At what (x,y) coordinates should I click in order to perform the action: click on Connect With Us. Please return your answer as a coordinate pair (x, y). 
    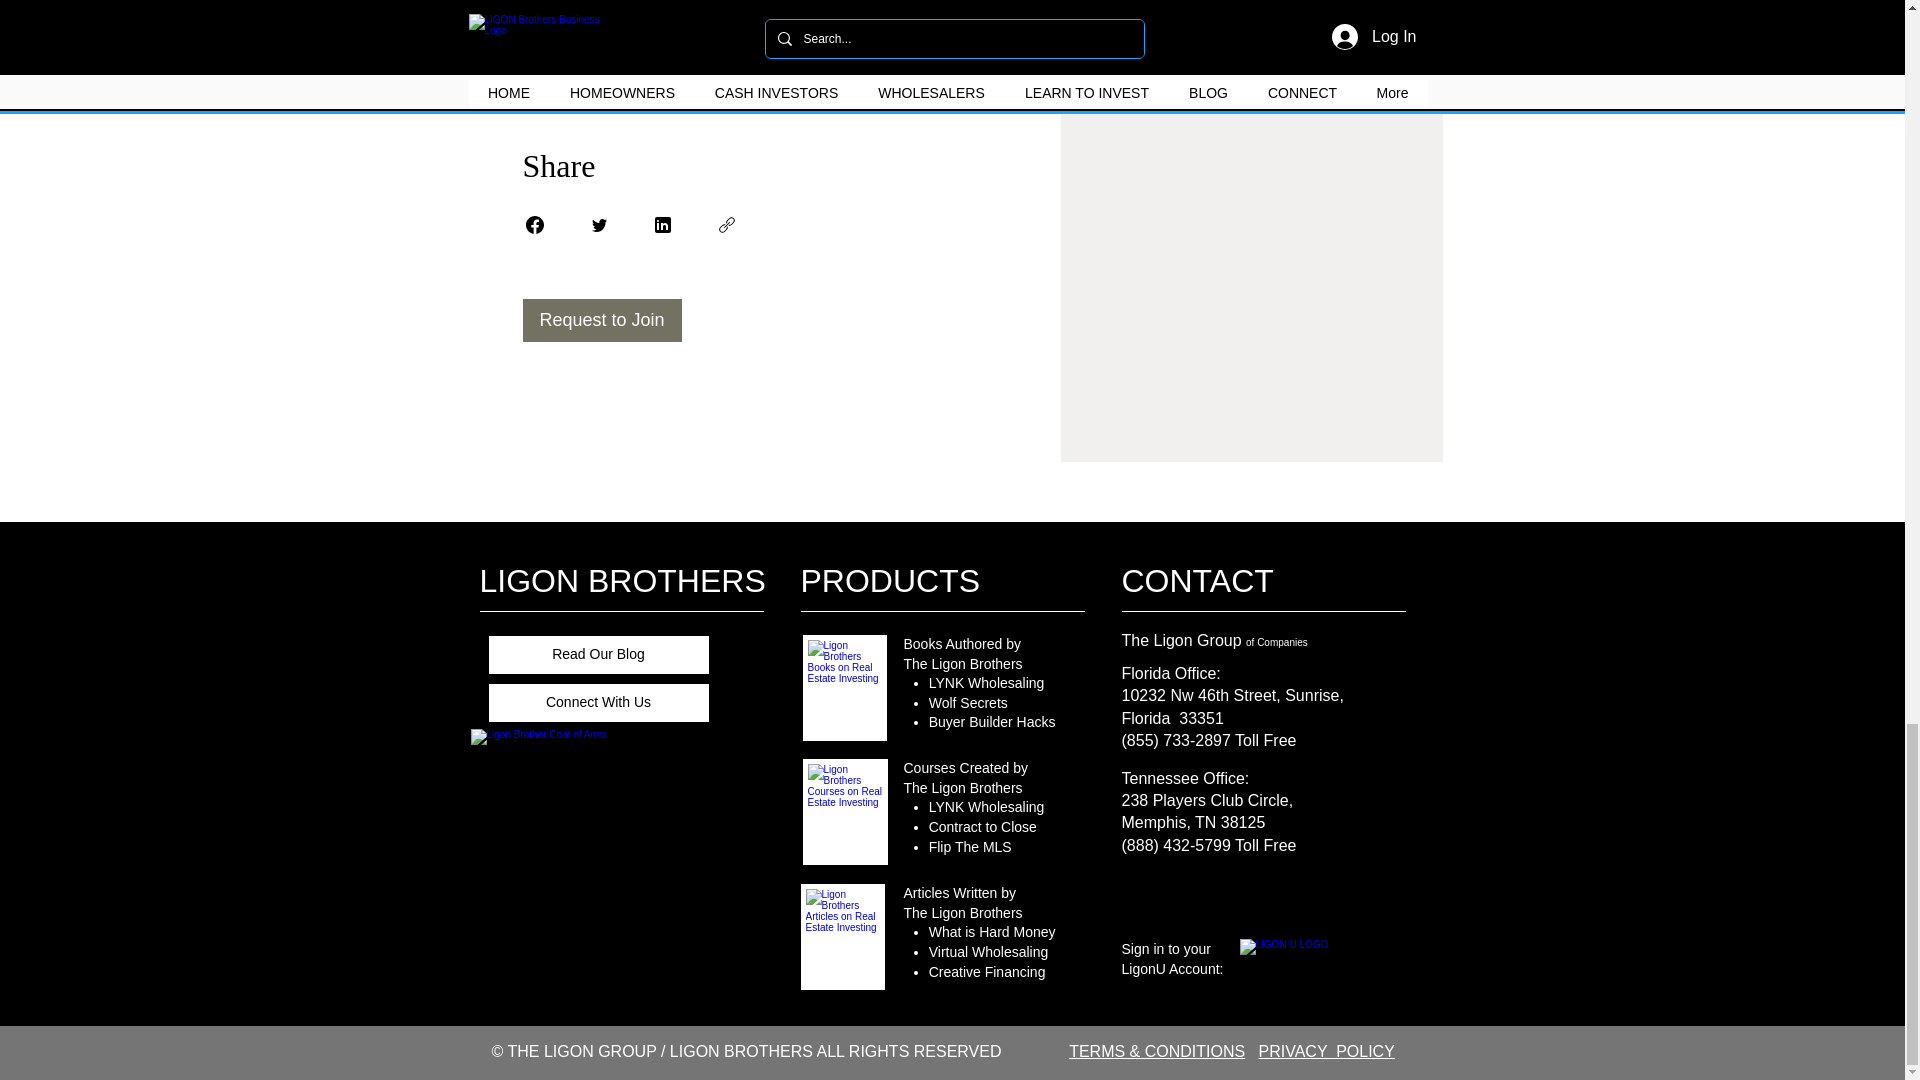
    Looking at the image, I should click on (598, 702).